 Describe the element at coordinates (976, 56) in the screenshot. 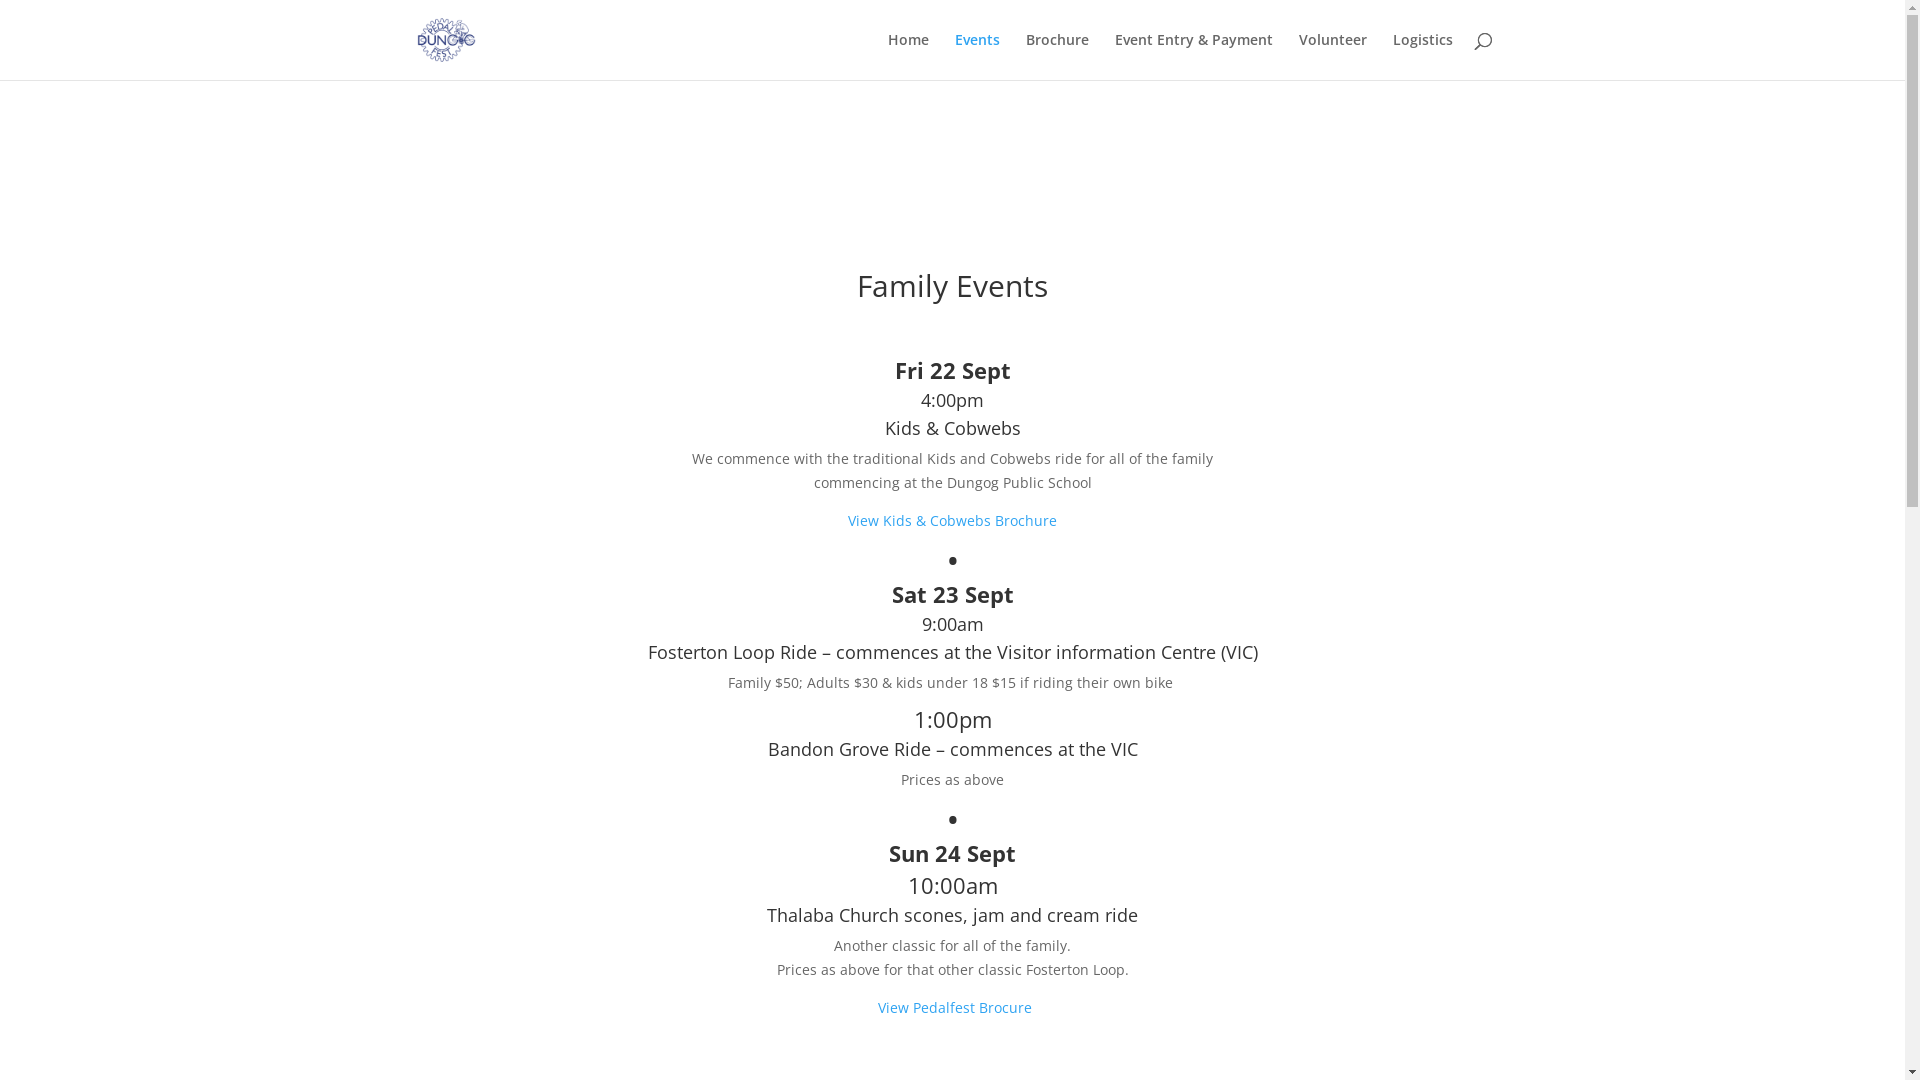

I see `Events` at that location.